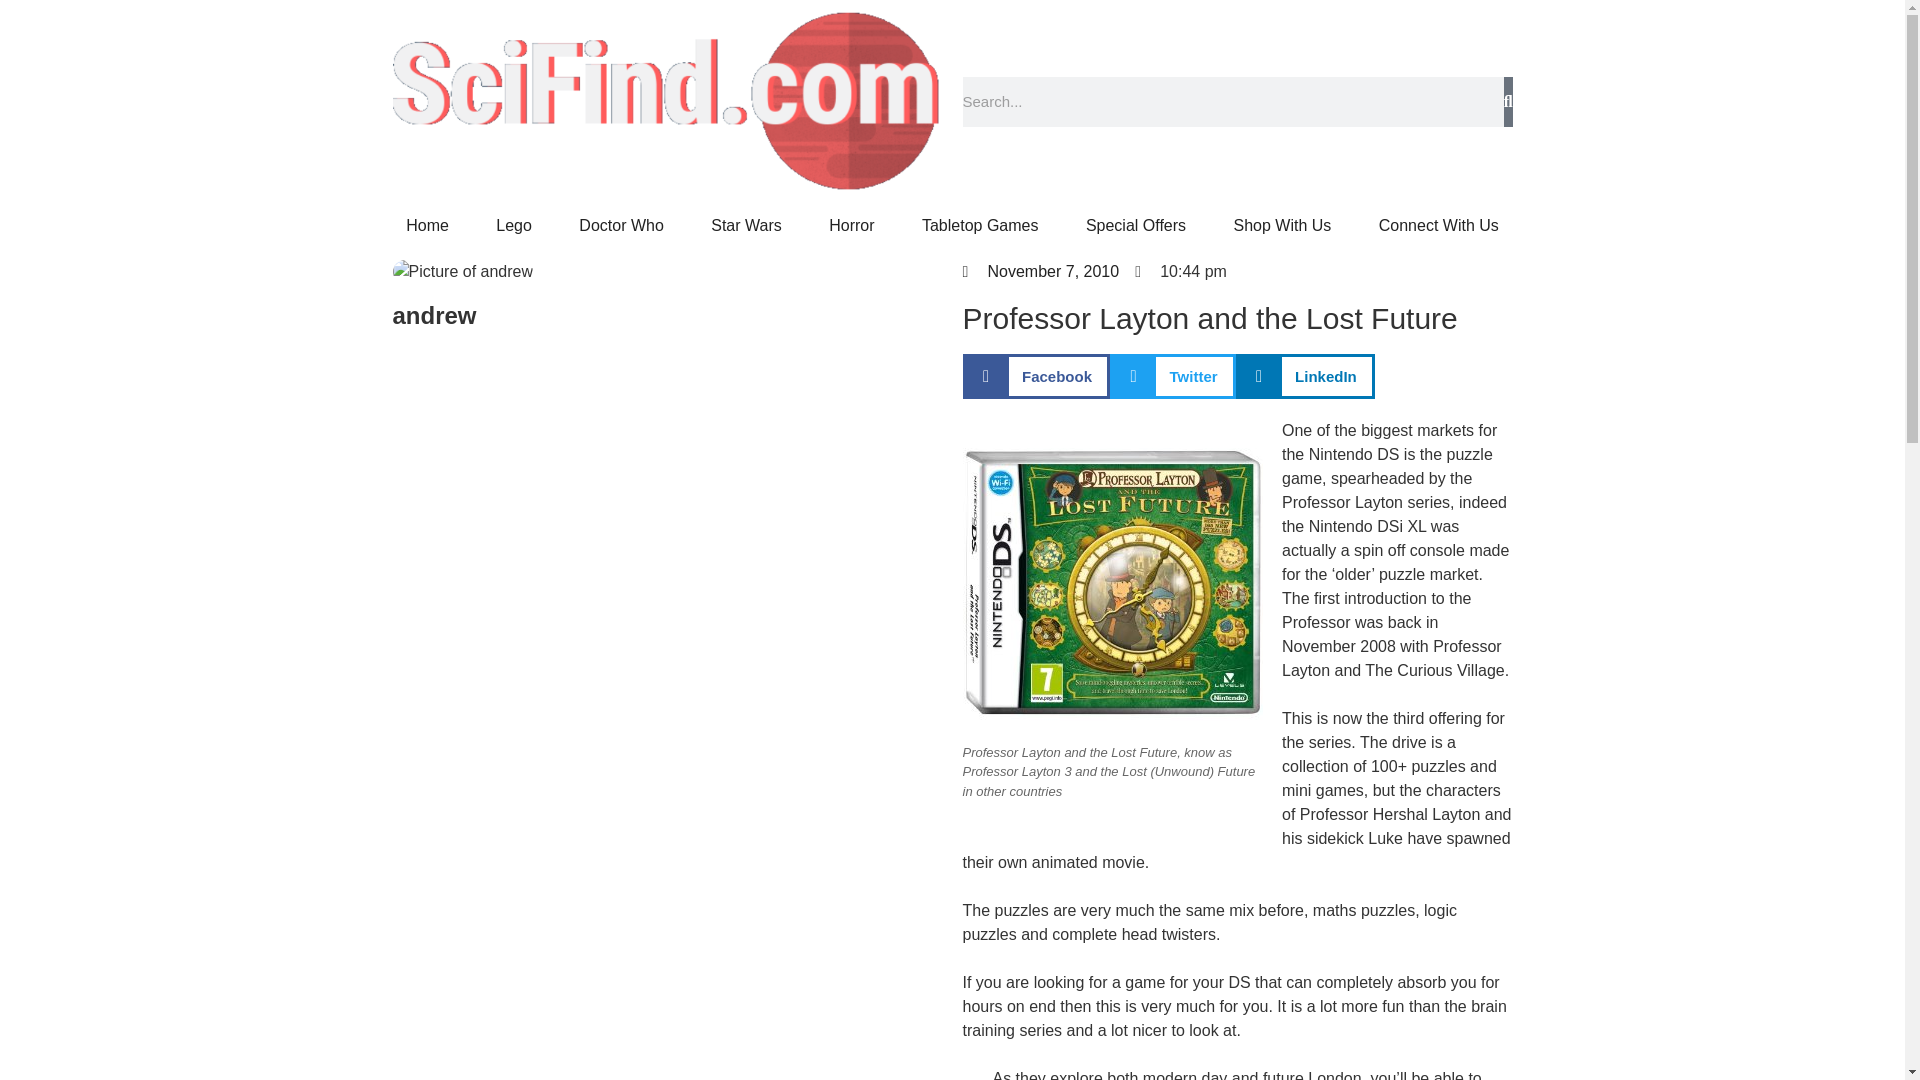 The width and height of the screenshot is (1920, 1080). What do you see at coordinates (1111, 582) in the screenshot?
I see `Professor Layton 3` at bounding box center [1111, 582].